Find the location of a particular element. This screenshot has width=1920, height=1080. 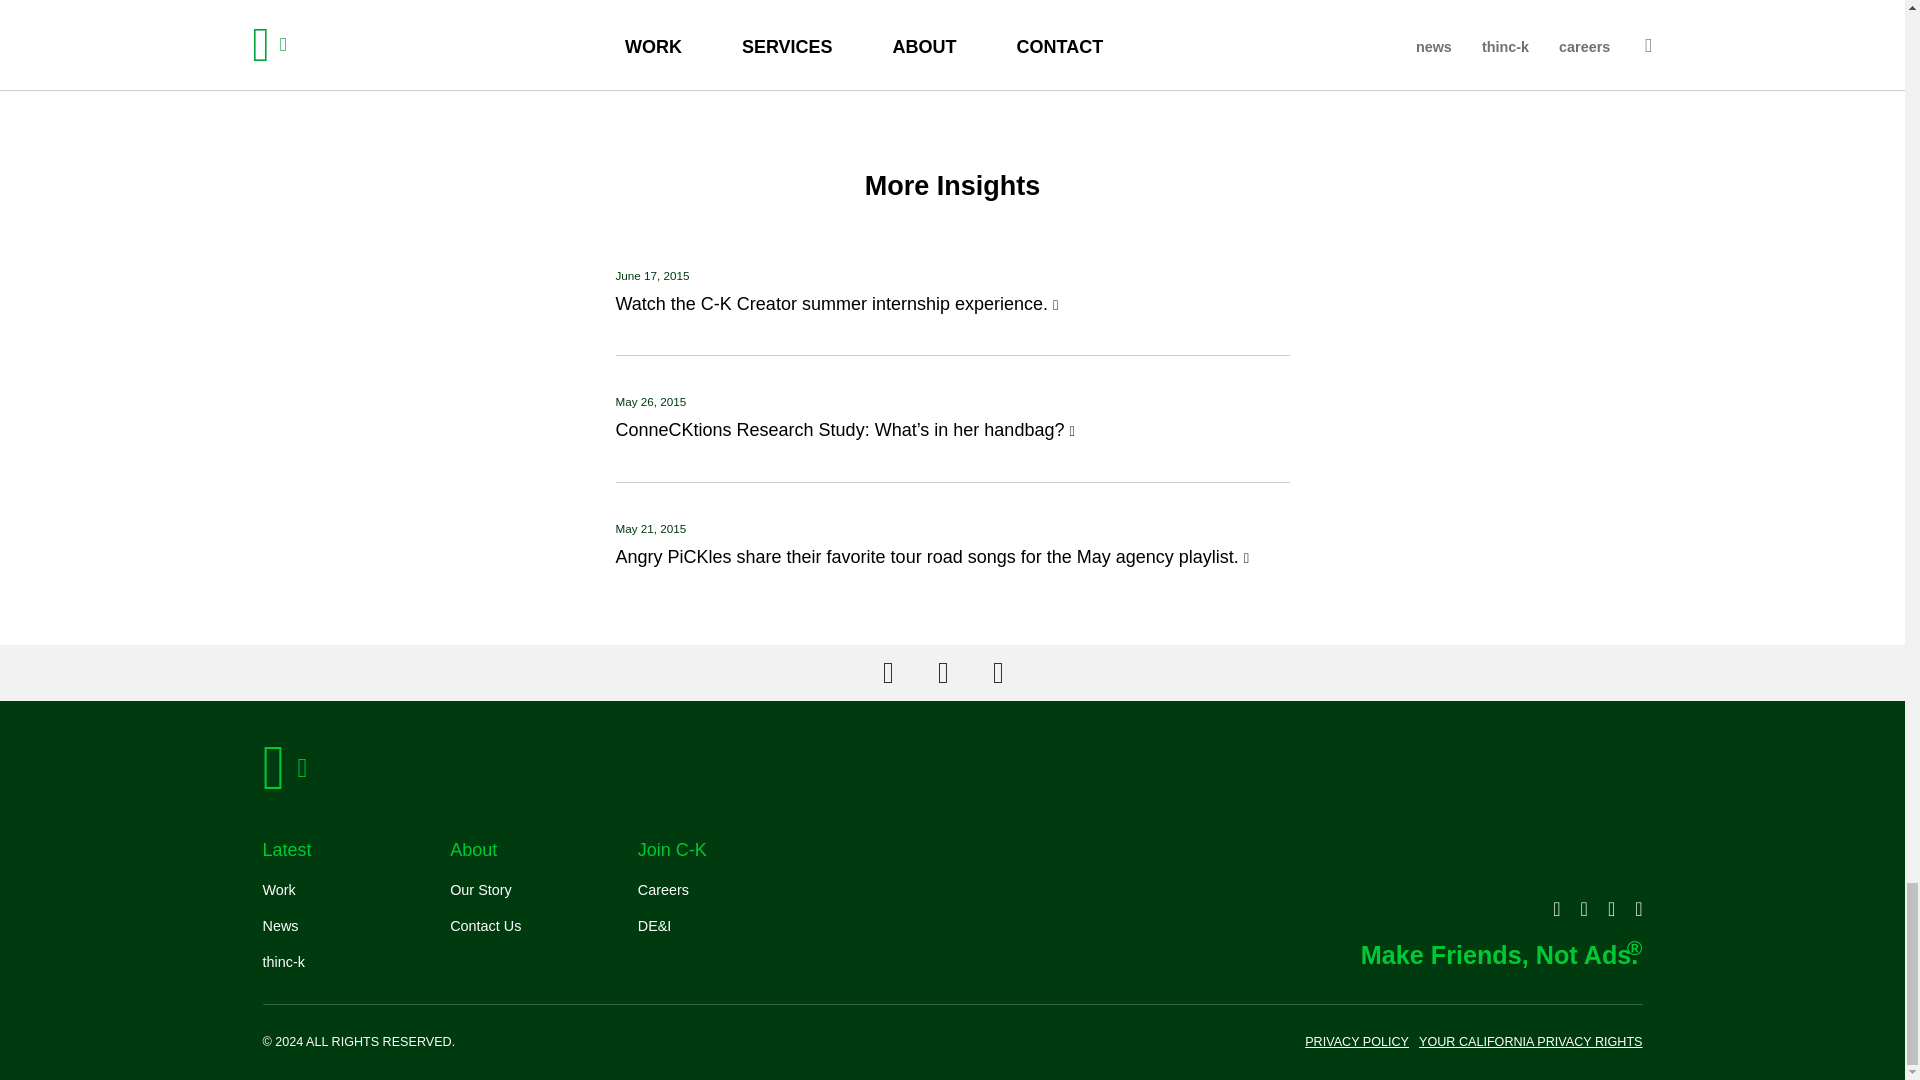

Watch the C-K Creator summer internship experience. is located at coordinates (953, 304).